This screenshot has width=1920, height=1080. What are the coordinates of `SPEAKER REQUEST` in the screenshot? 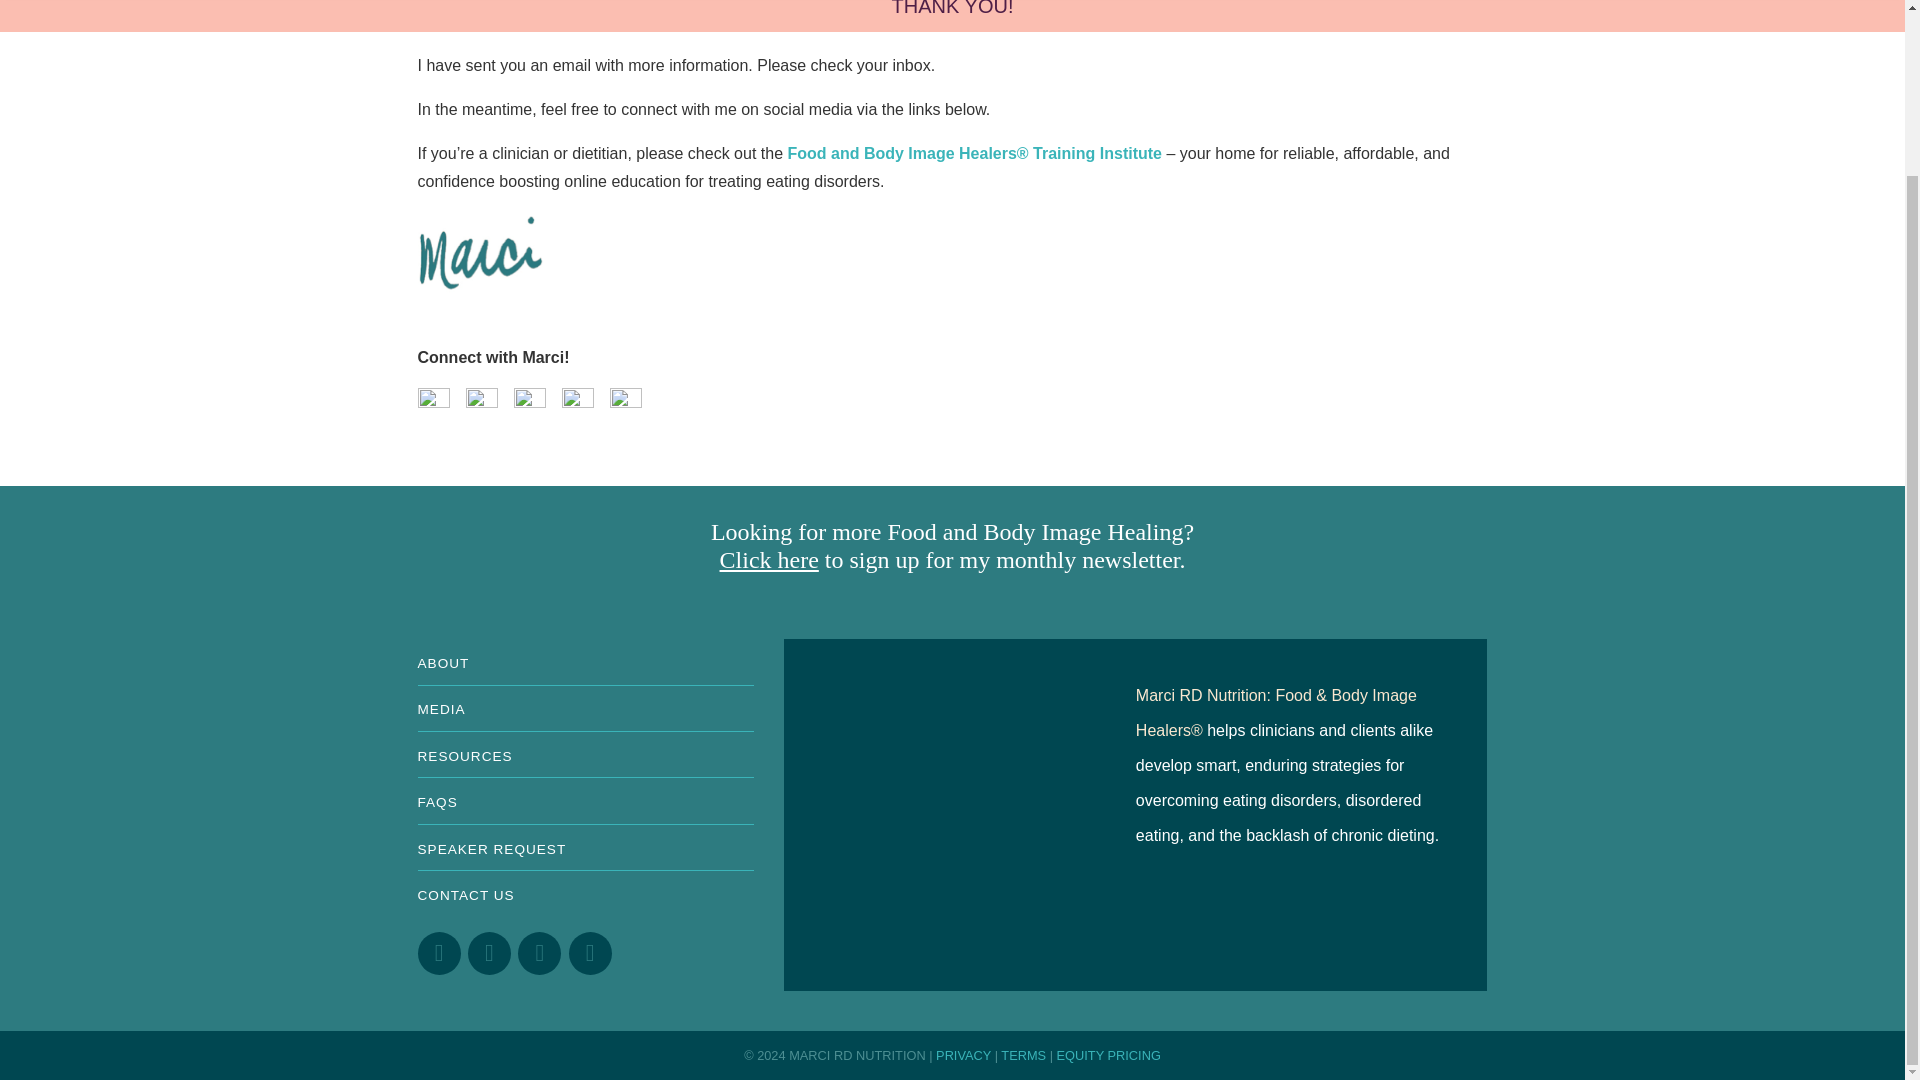 It's located at (586, 848).